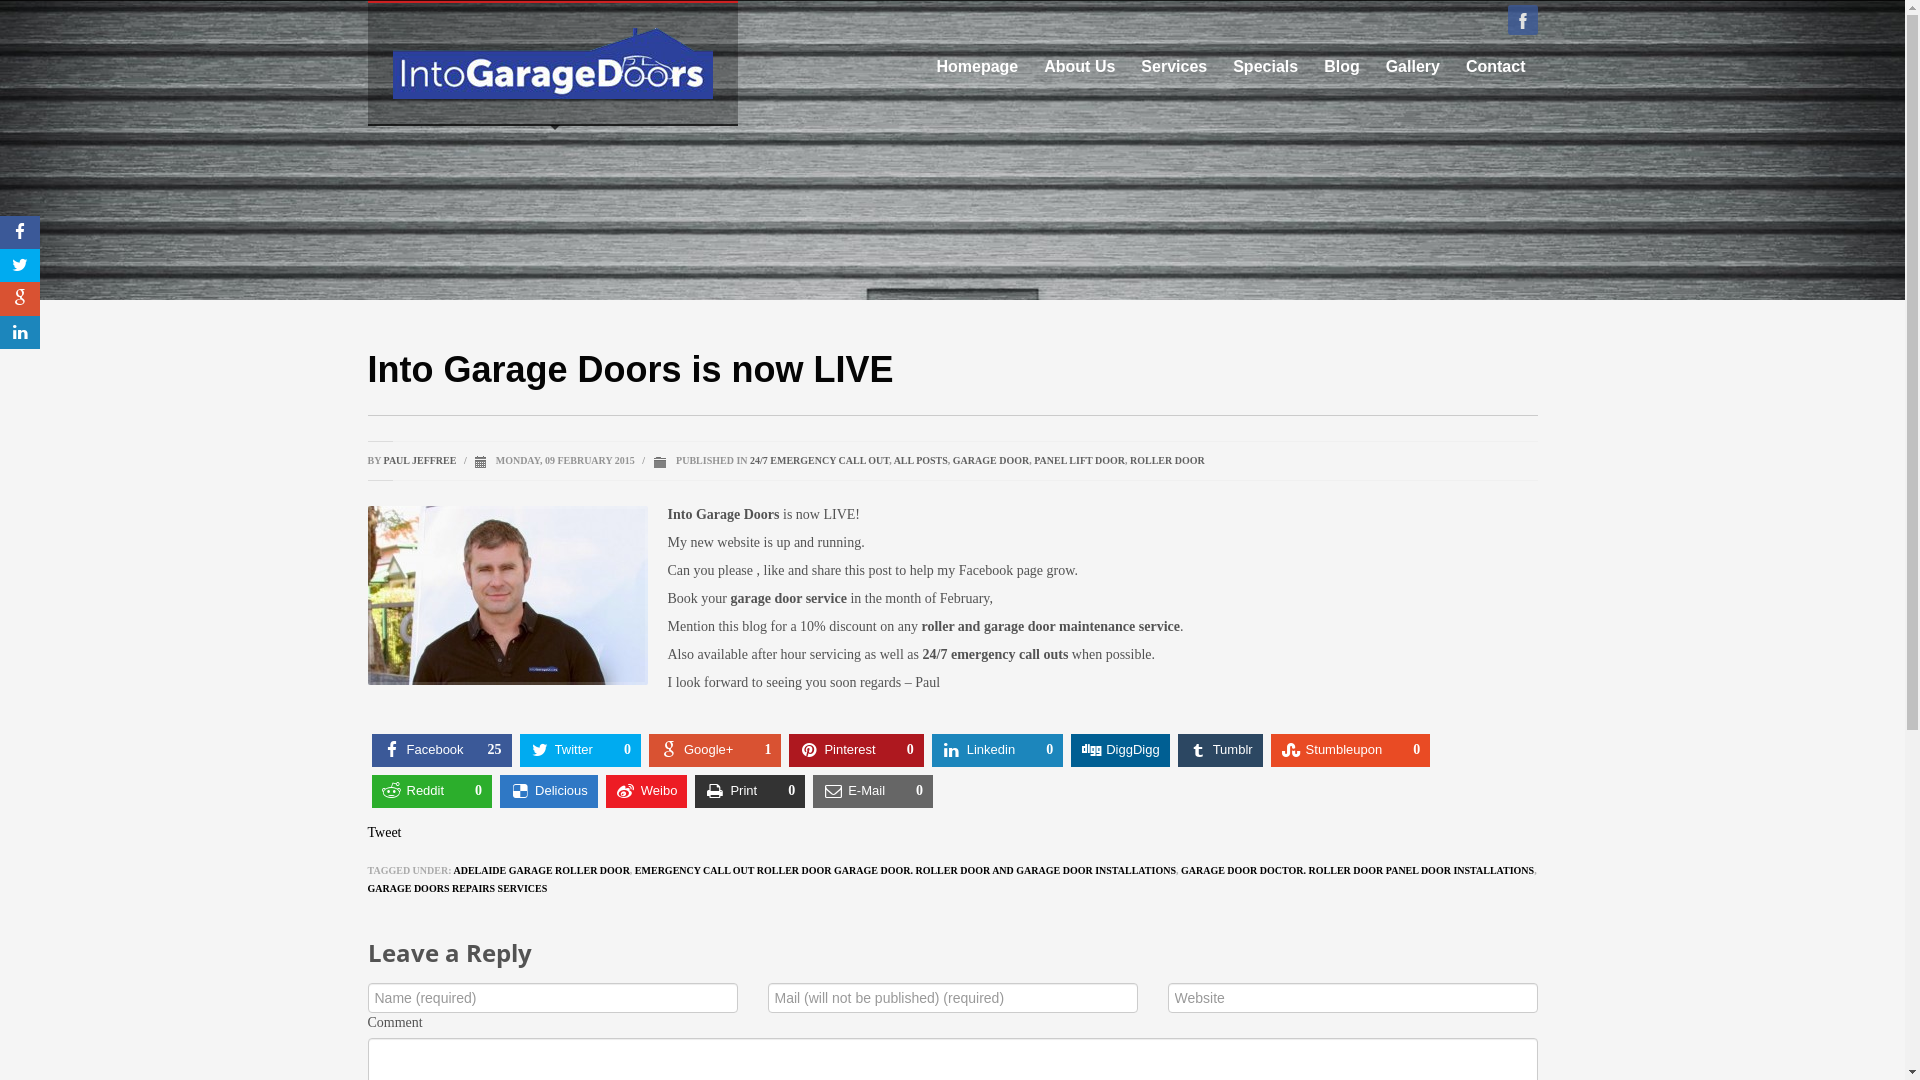 The width and height of the screenshot is (1920, 1080). I want to click on 24/7 EMERGENCY CALL OUT, so click(820, 460).